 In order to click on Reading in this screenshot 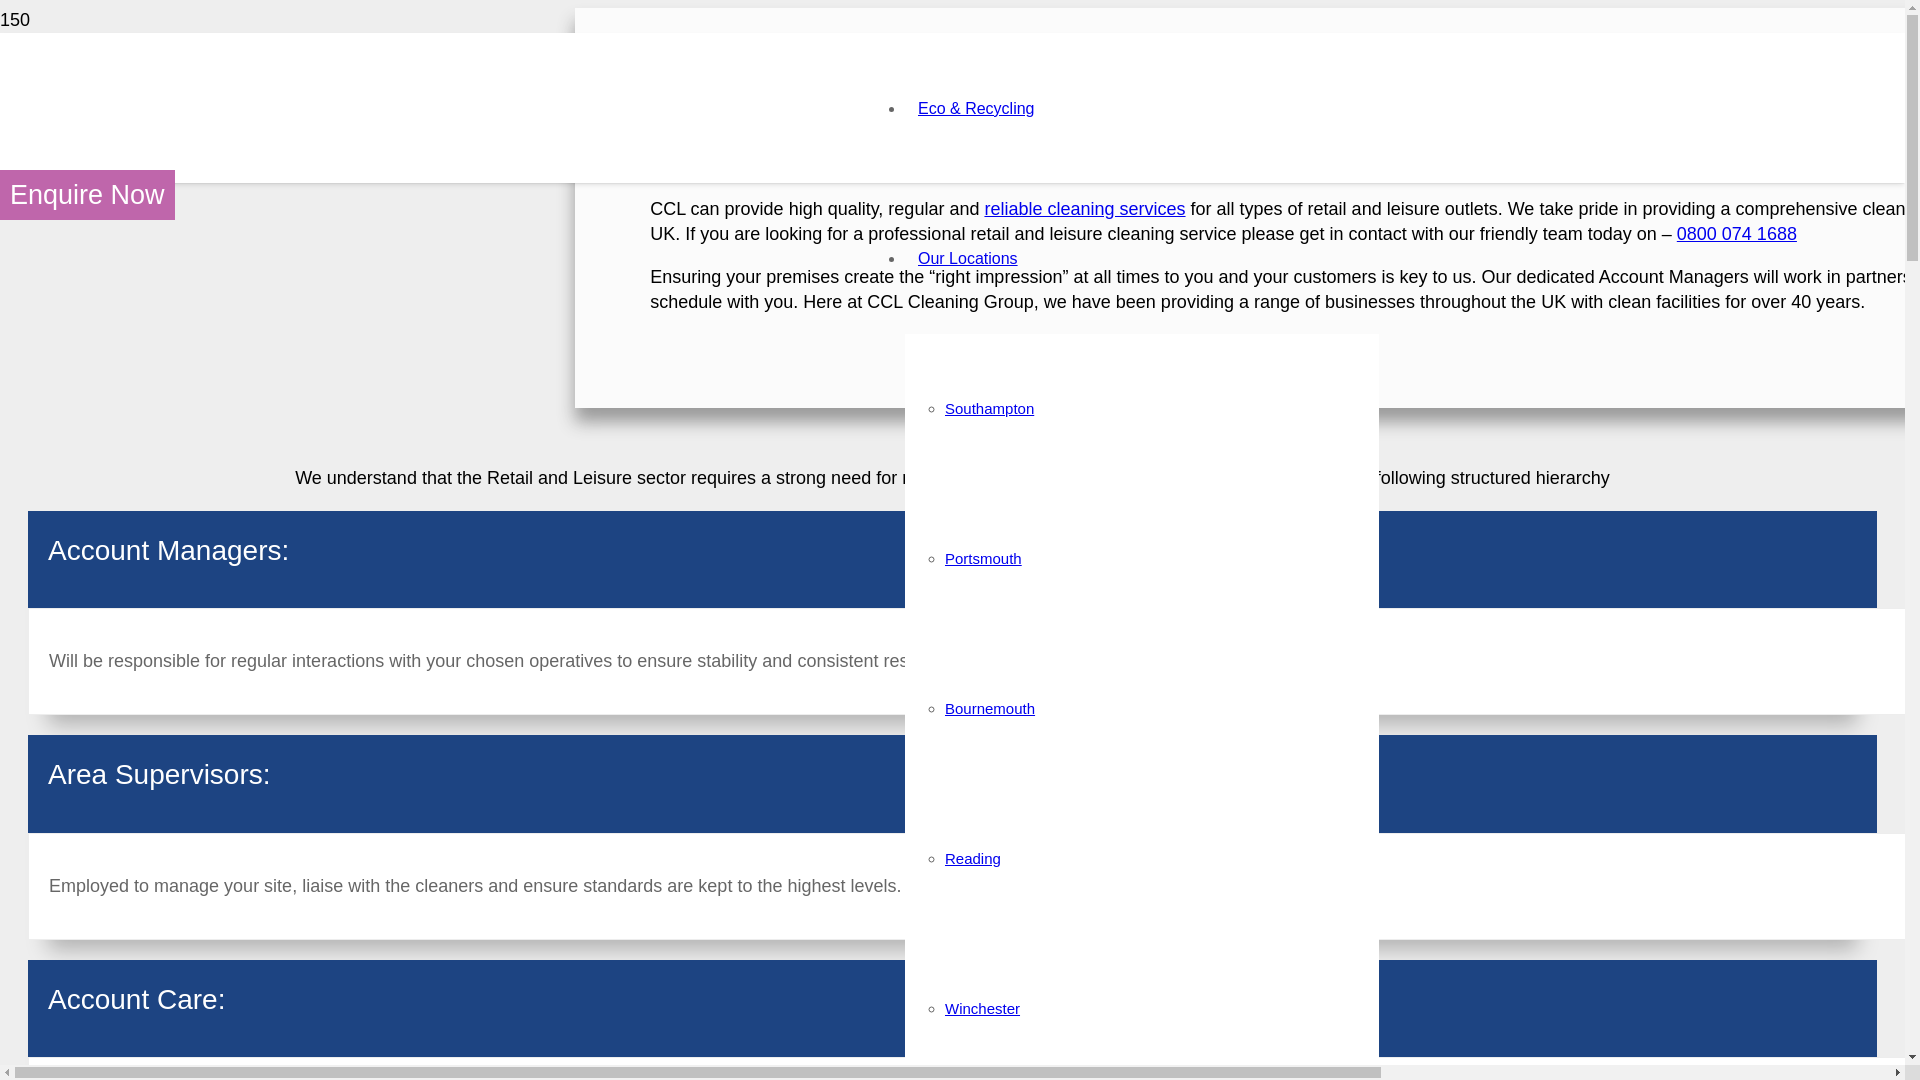, I will do `click(972, 858)`.